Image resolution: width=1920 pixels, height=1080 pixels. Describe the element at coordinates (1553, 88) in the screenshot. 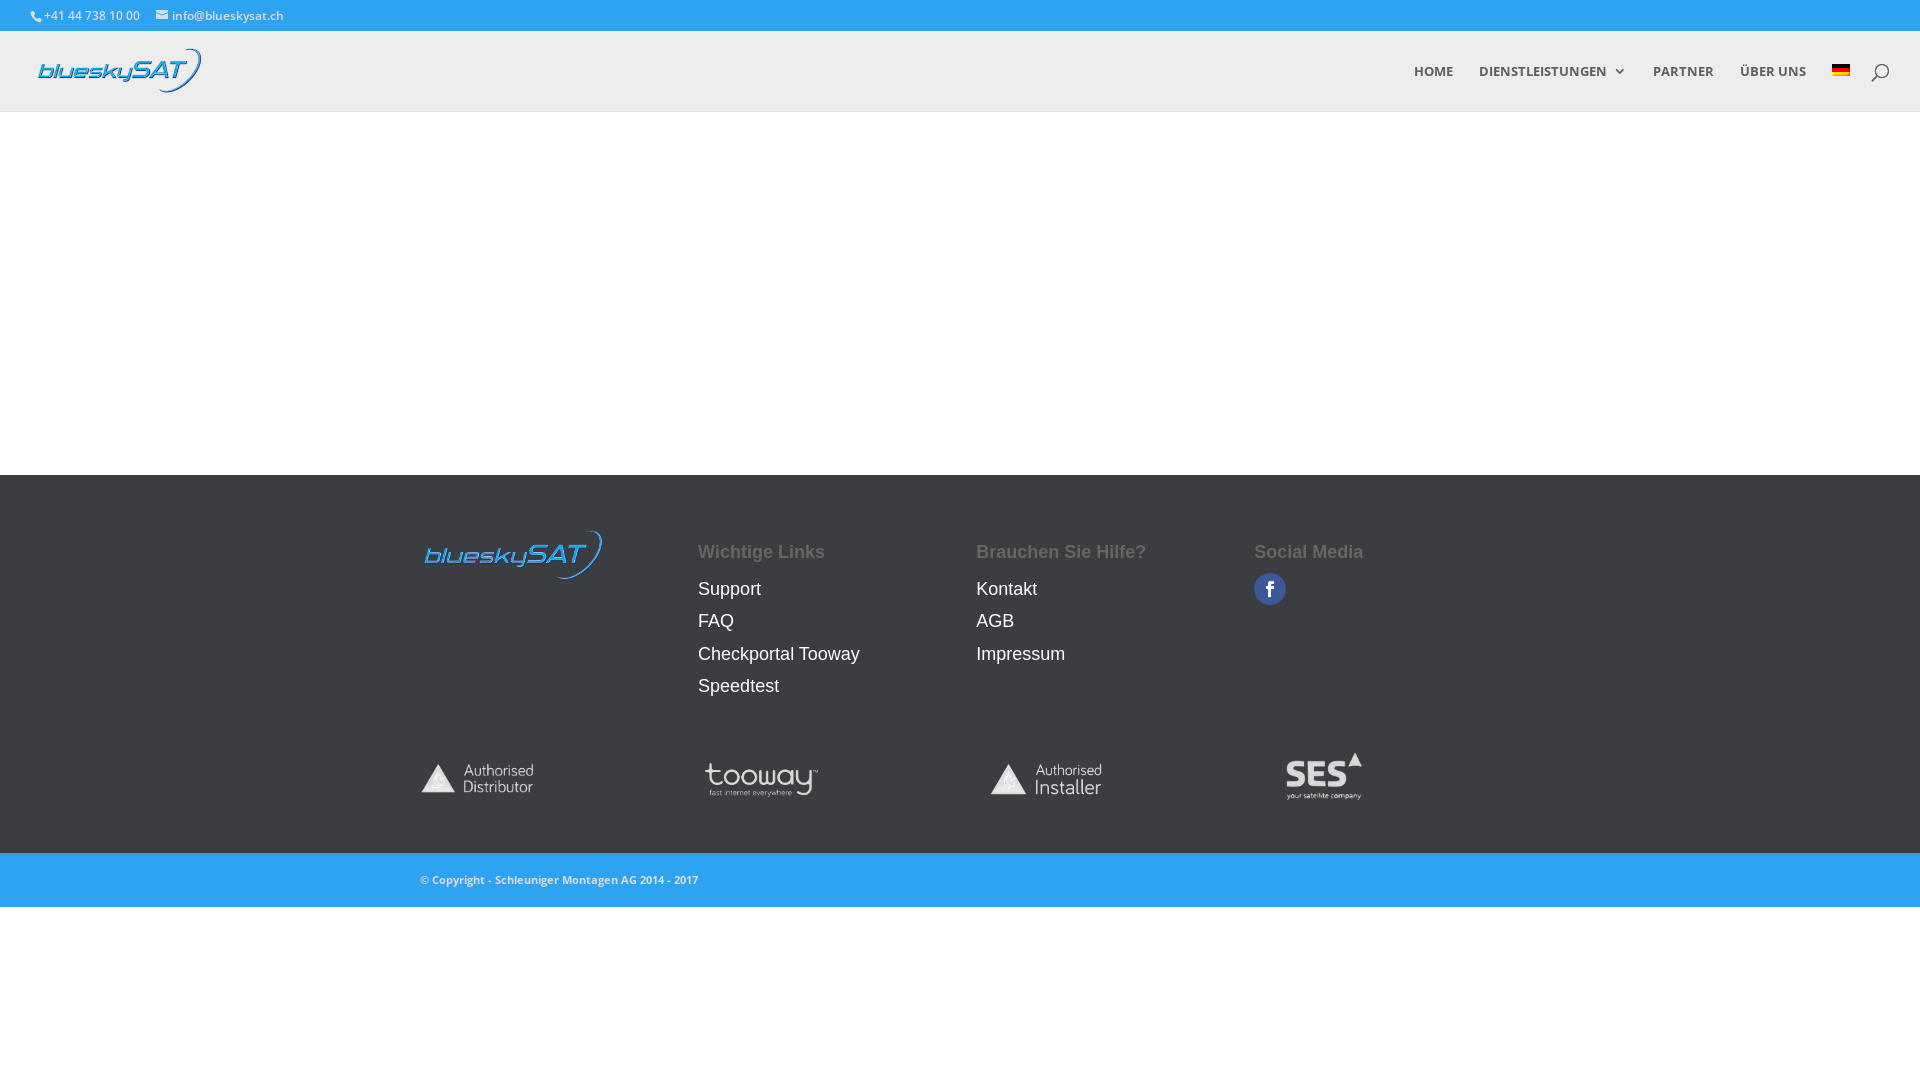

I see `DIENSTLEISTUNGEN` at that location.